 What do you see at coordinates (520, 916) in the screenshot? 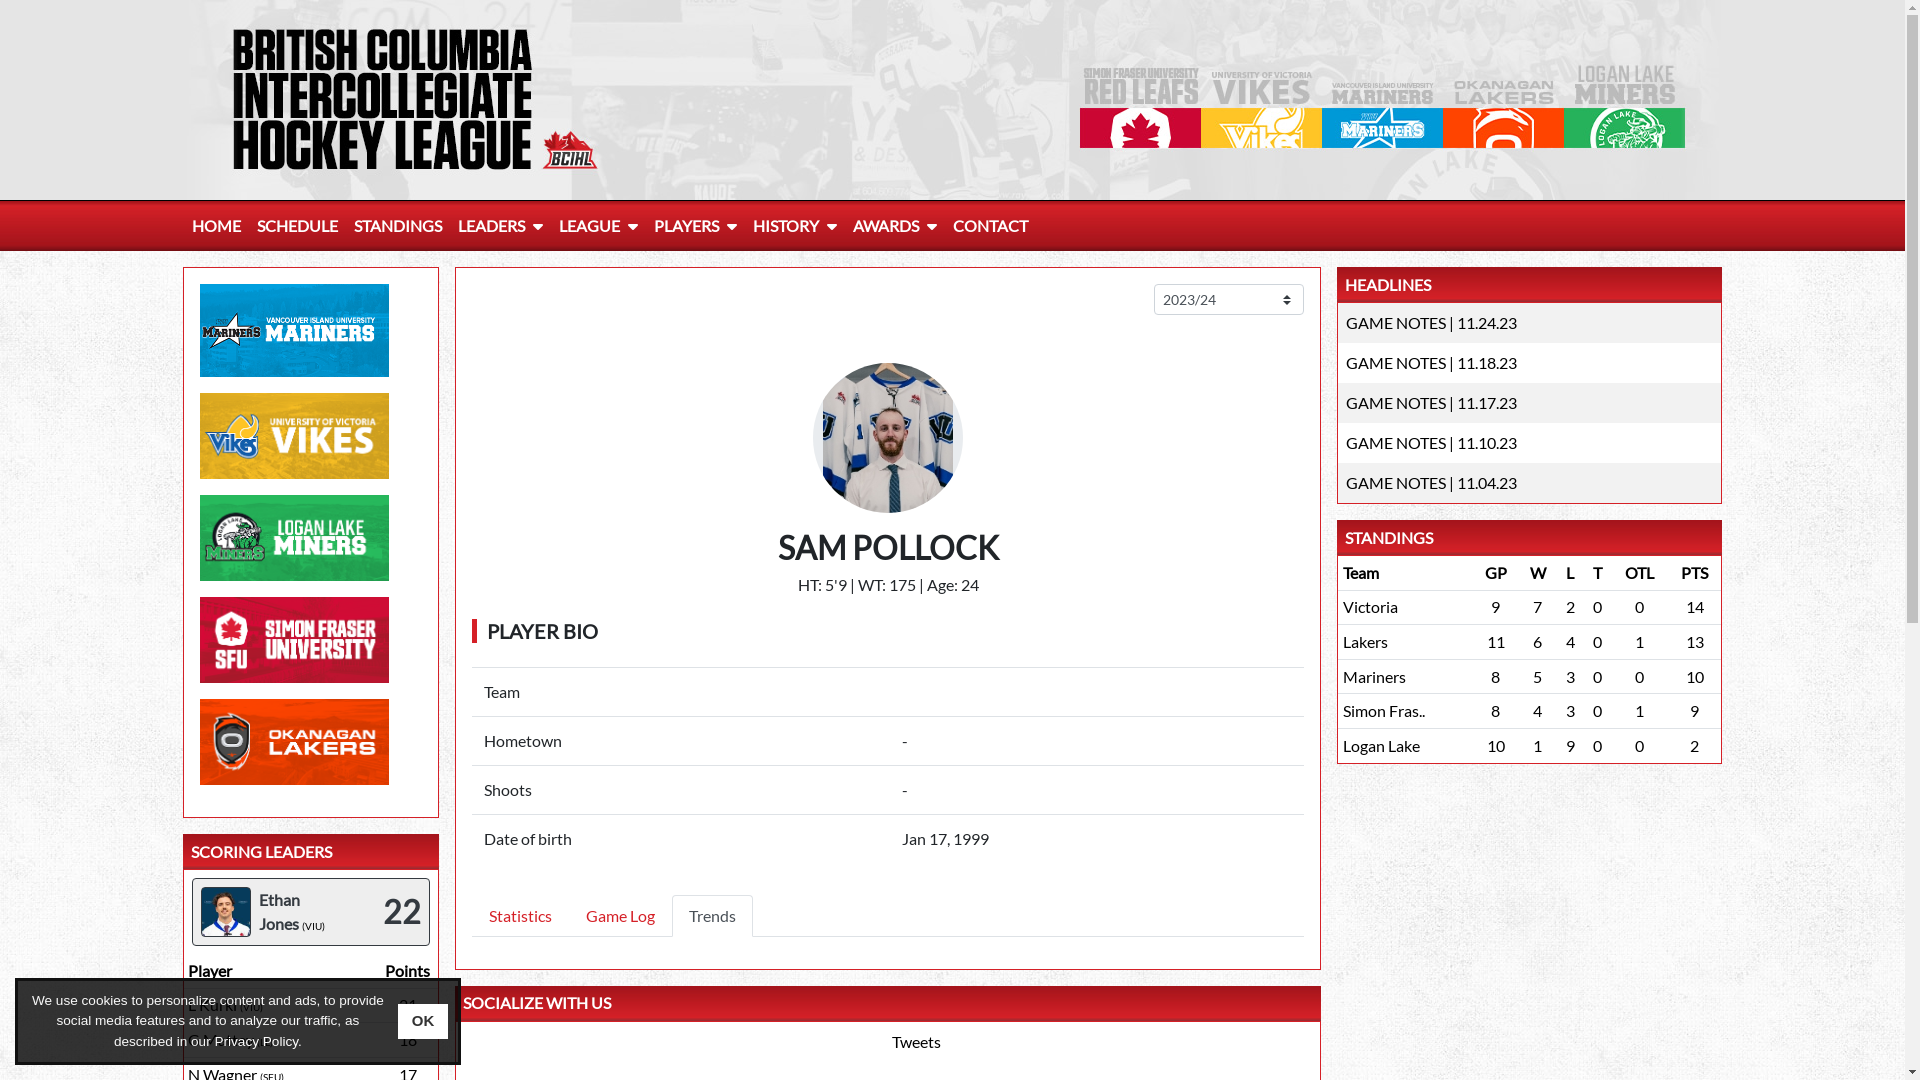
I see `Statistics` at bounding box center [520, 916].